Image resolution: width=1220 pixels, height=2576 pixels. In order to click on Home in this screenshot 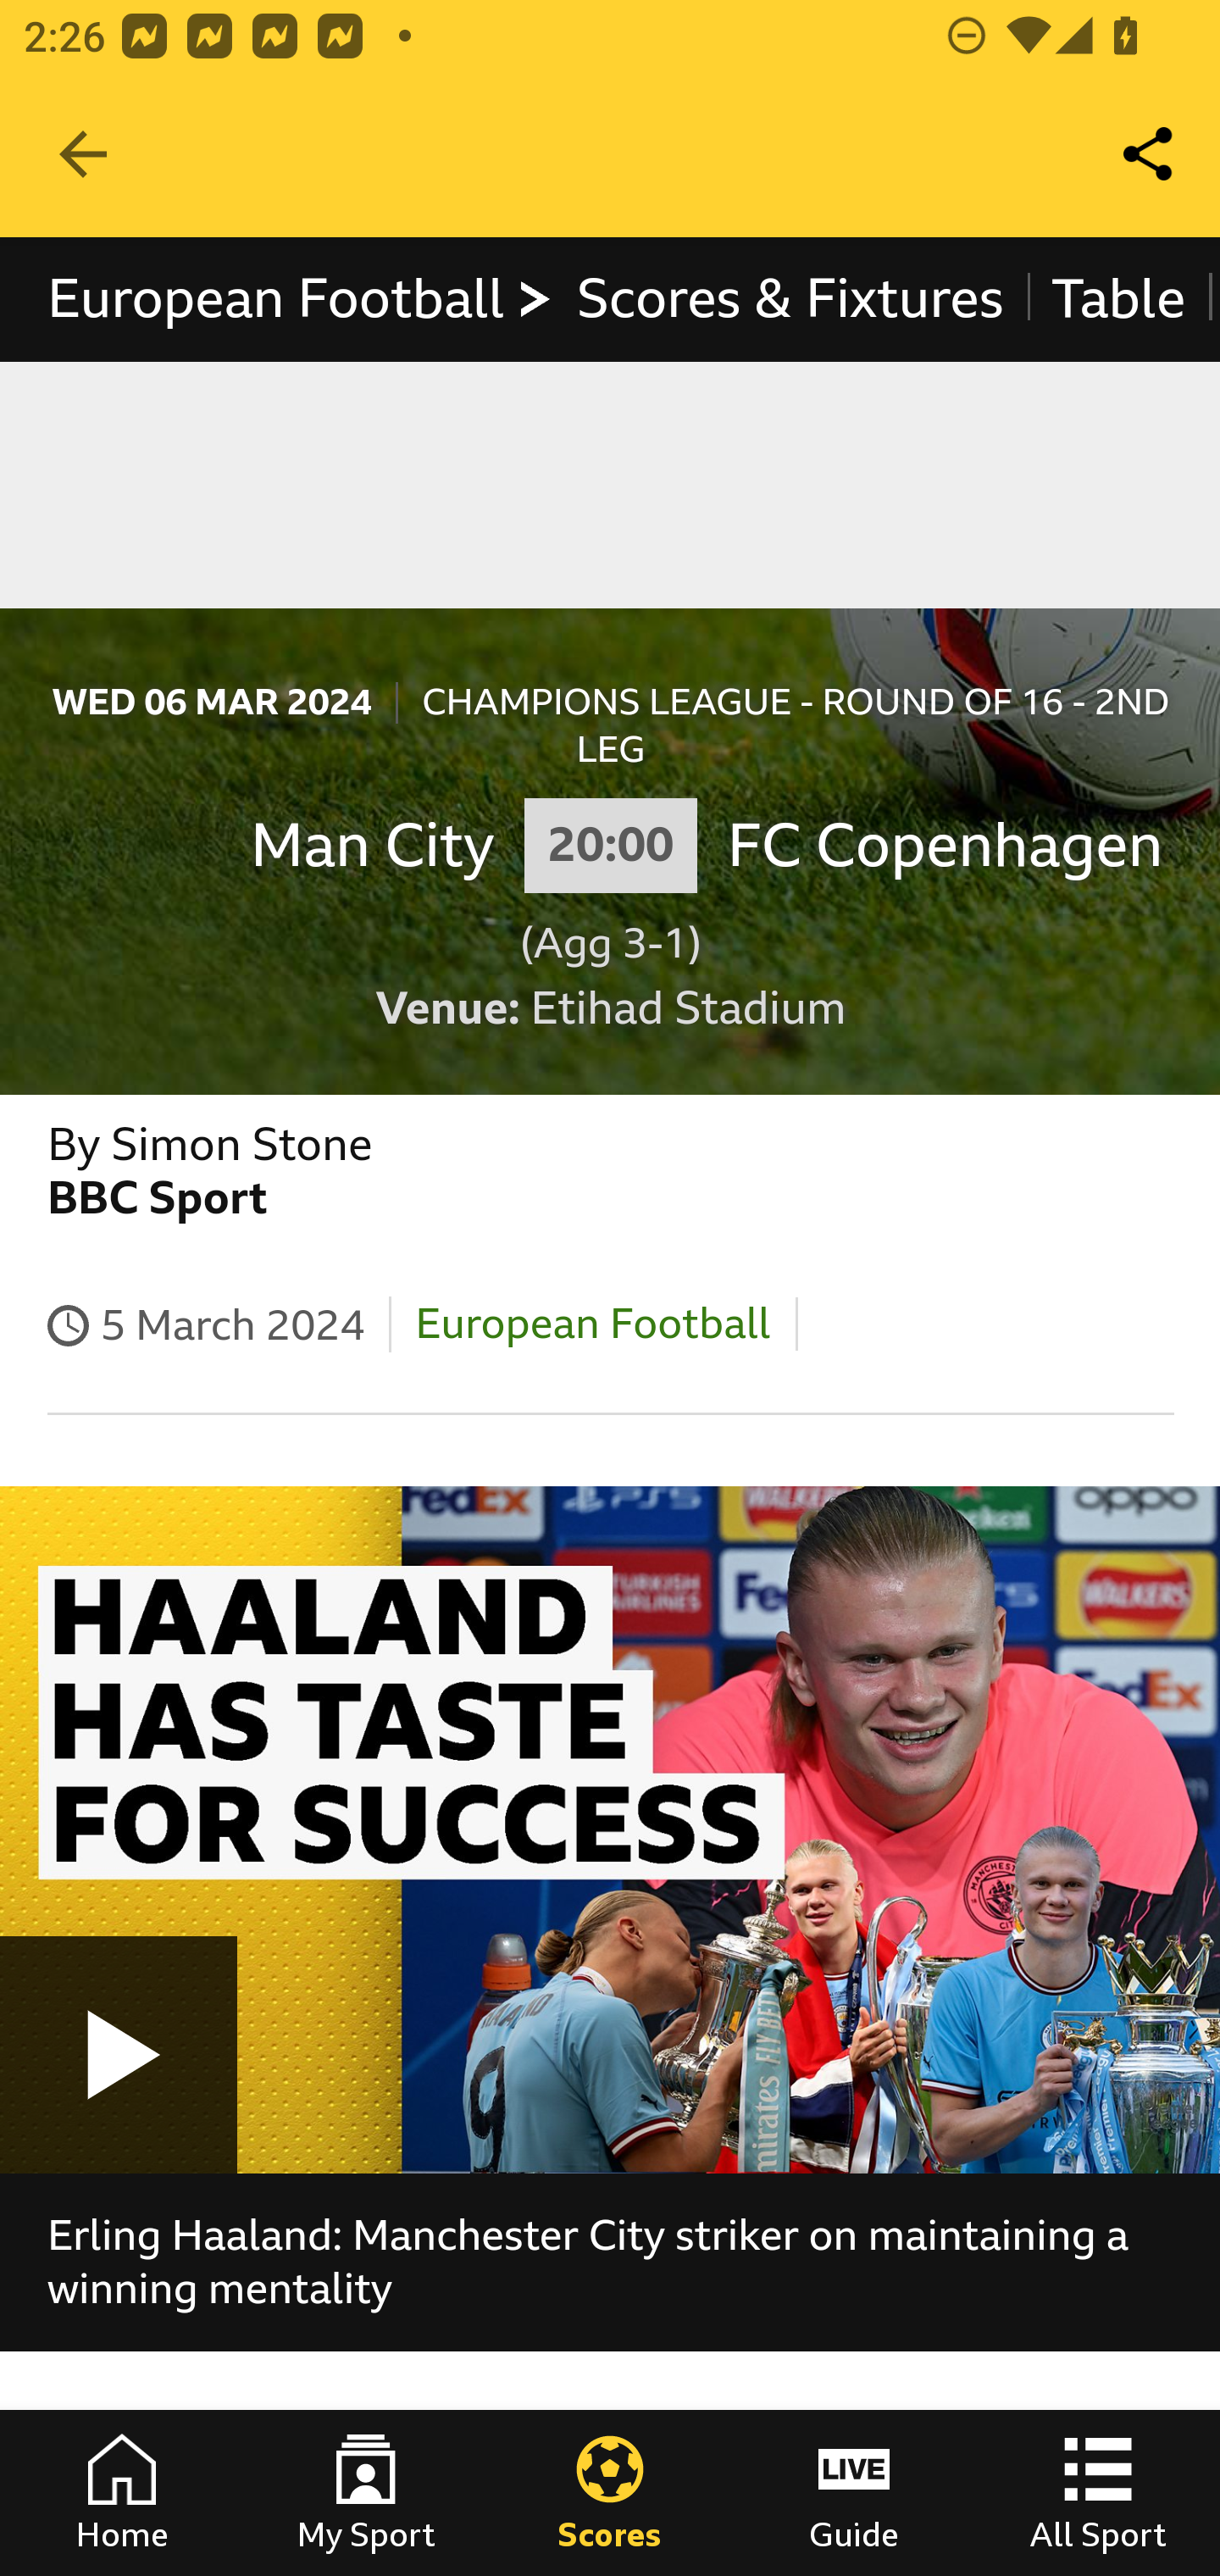, I will do `click(122, 2493)`.